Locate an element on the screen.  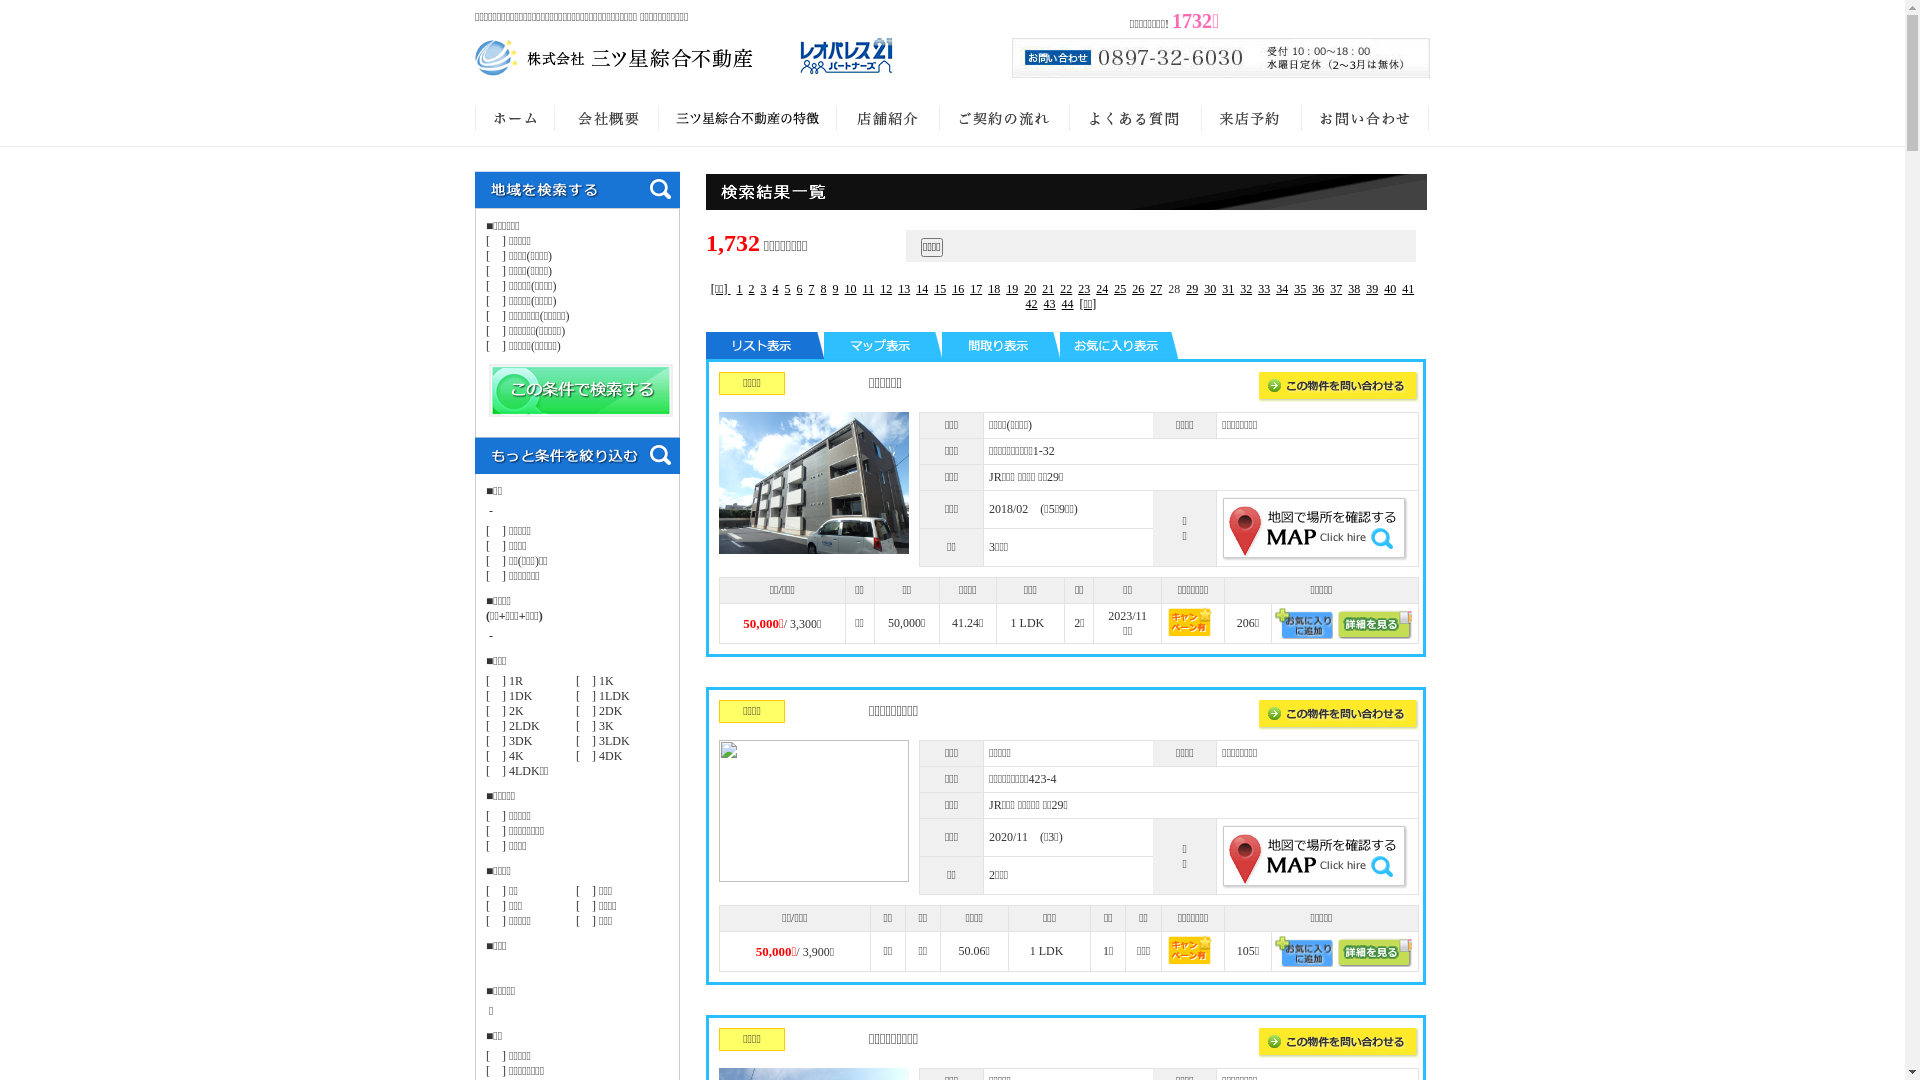
36 is located at coordinates (1318, 289).